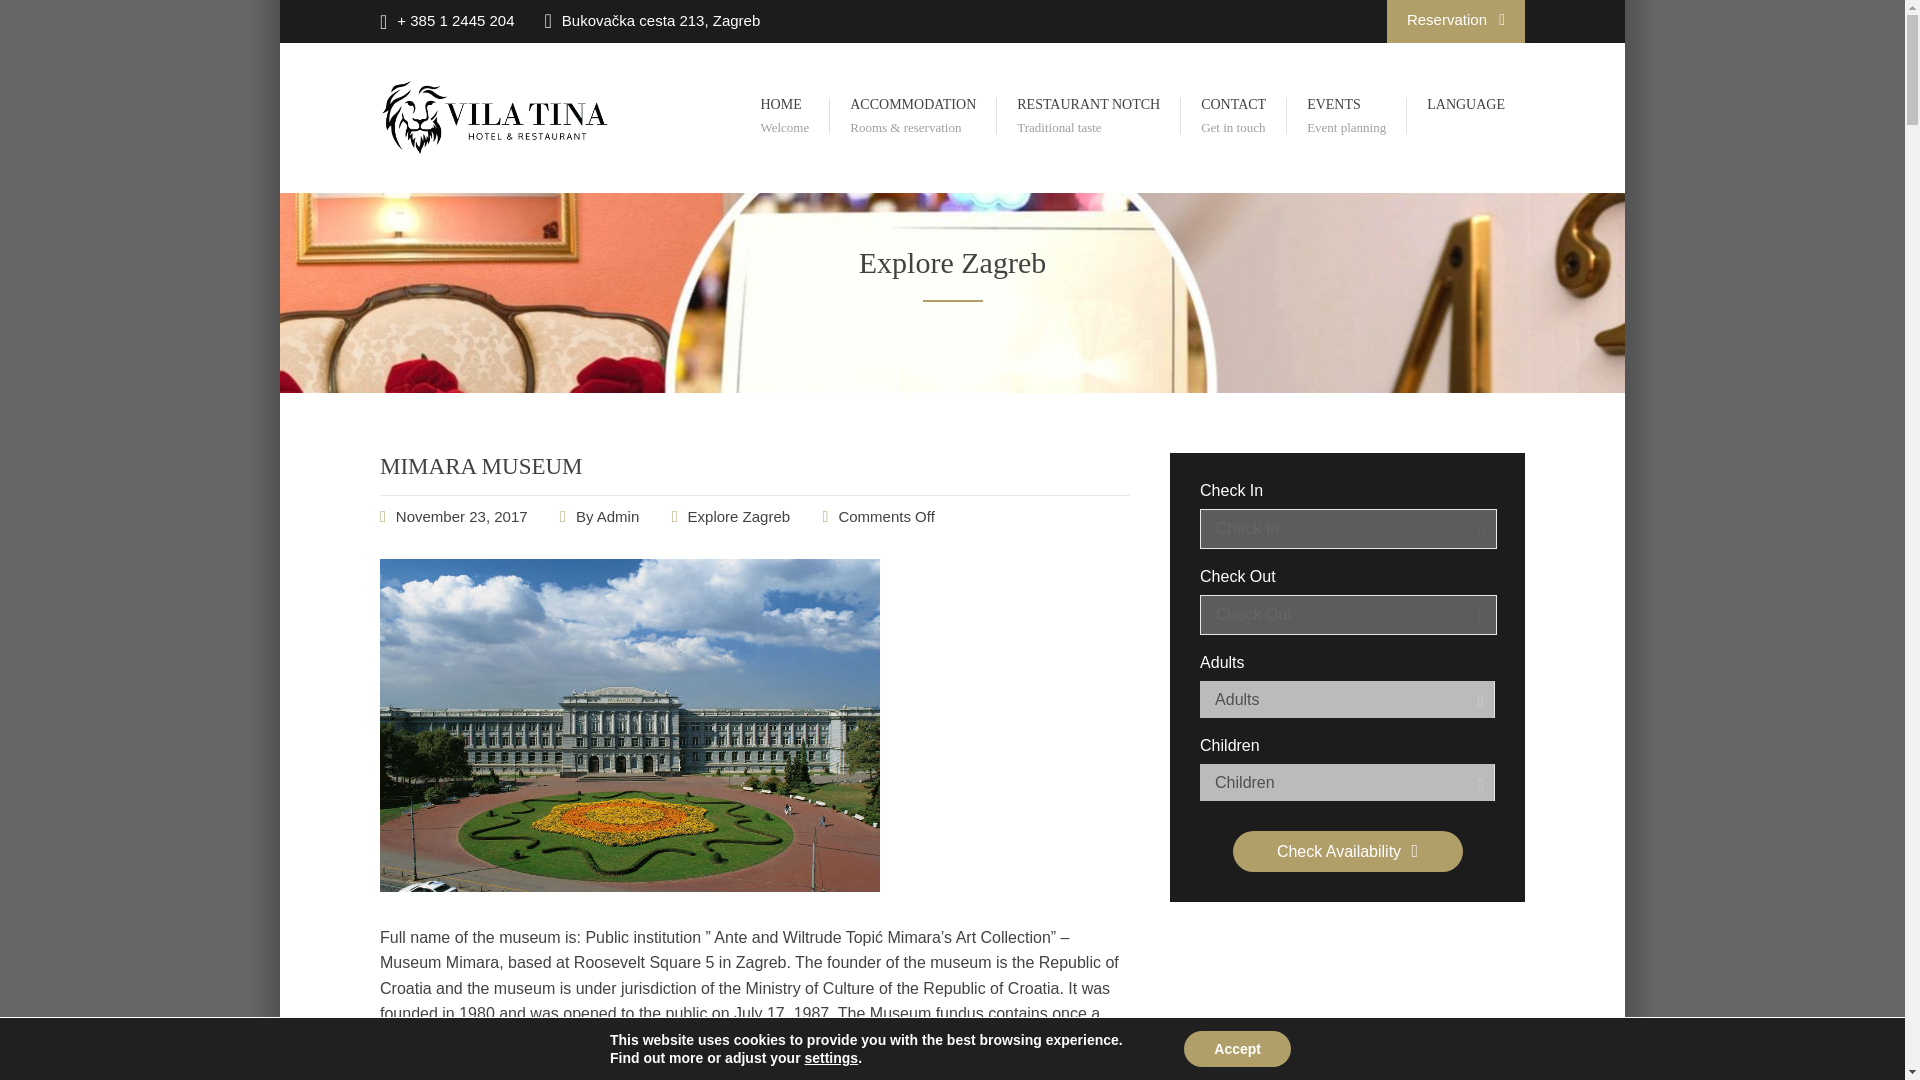 The image size is (1920, 1080). I want to click on MIMARA MUSEUM, so click(1466, 106).